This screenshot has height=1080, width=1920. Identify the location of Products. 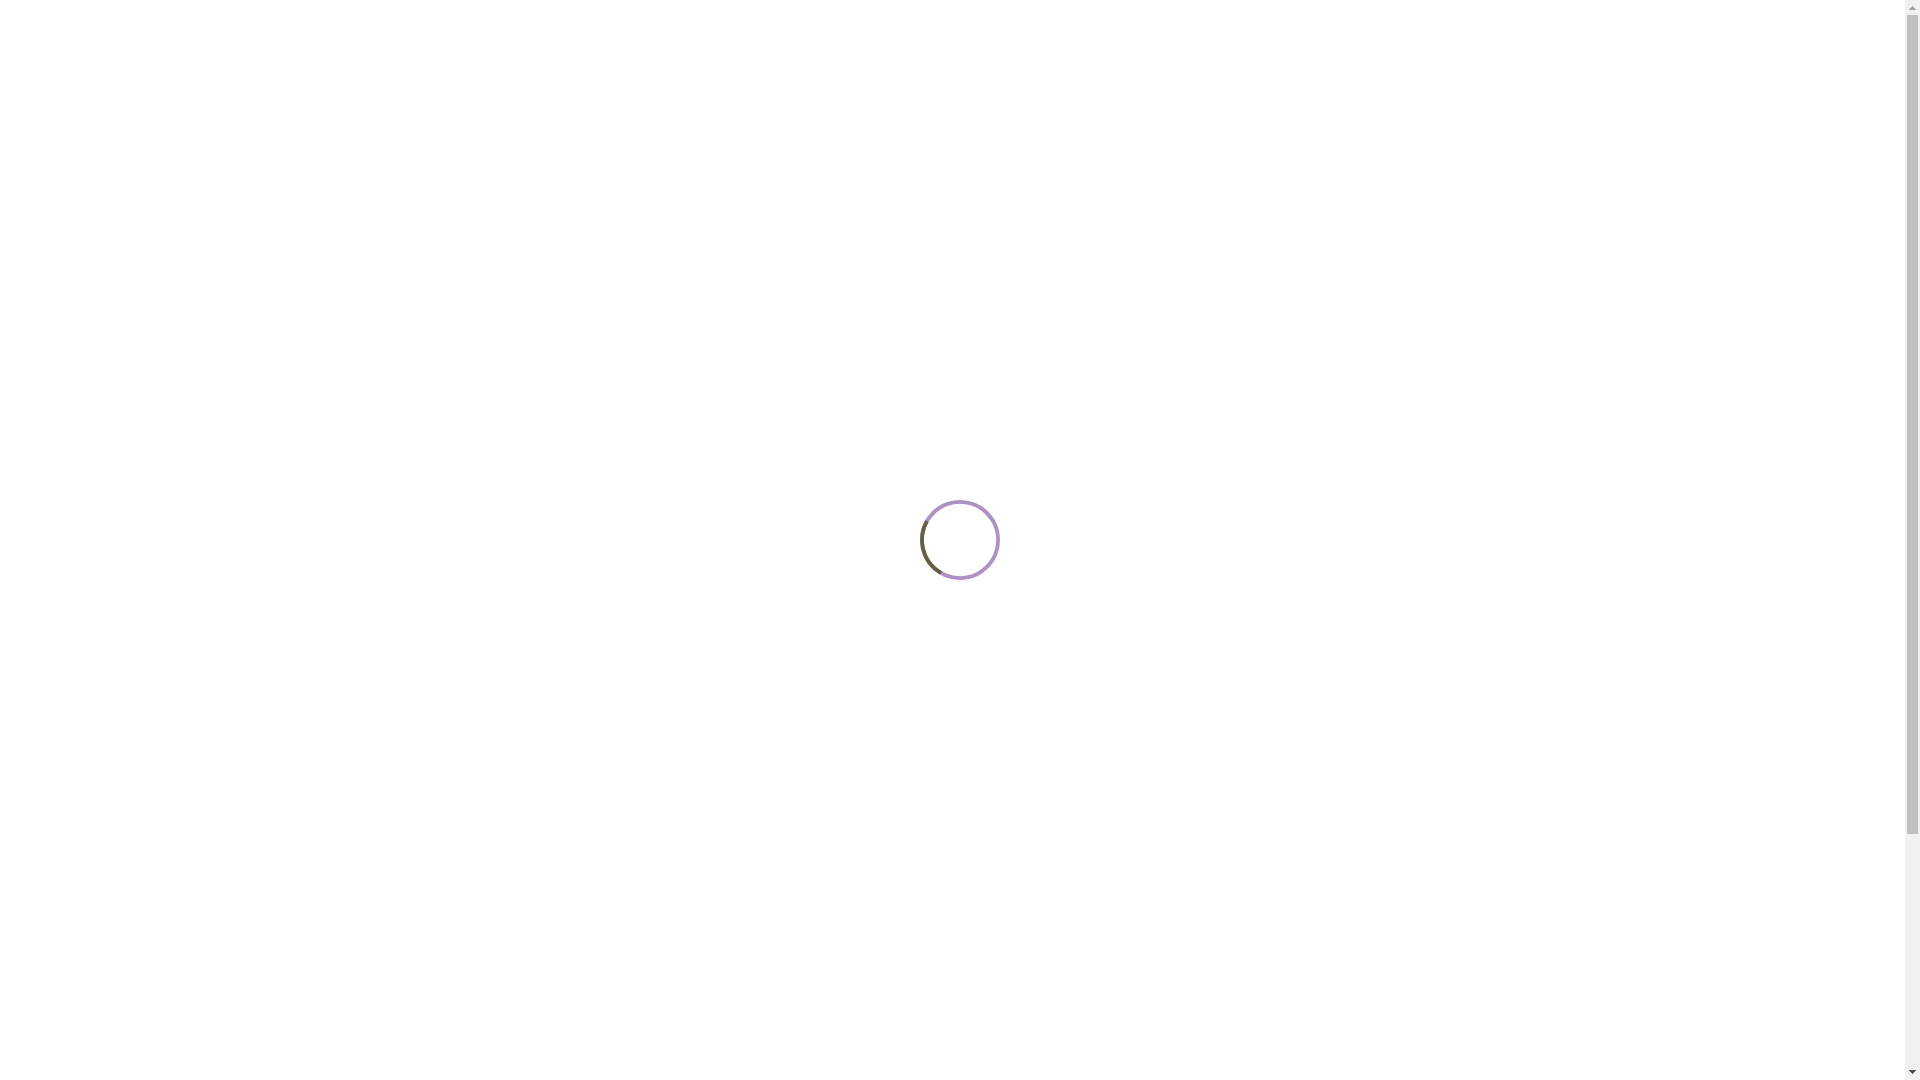
(839, 100).